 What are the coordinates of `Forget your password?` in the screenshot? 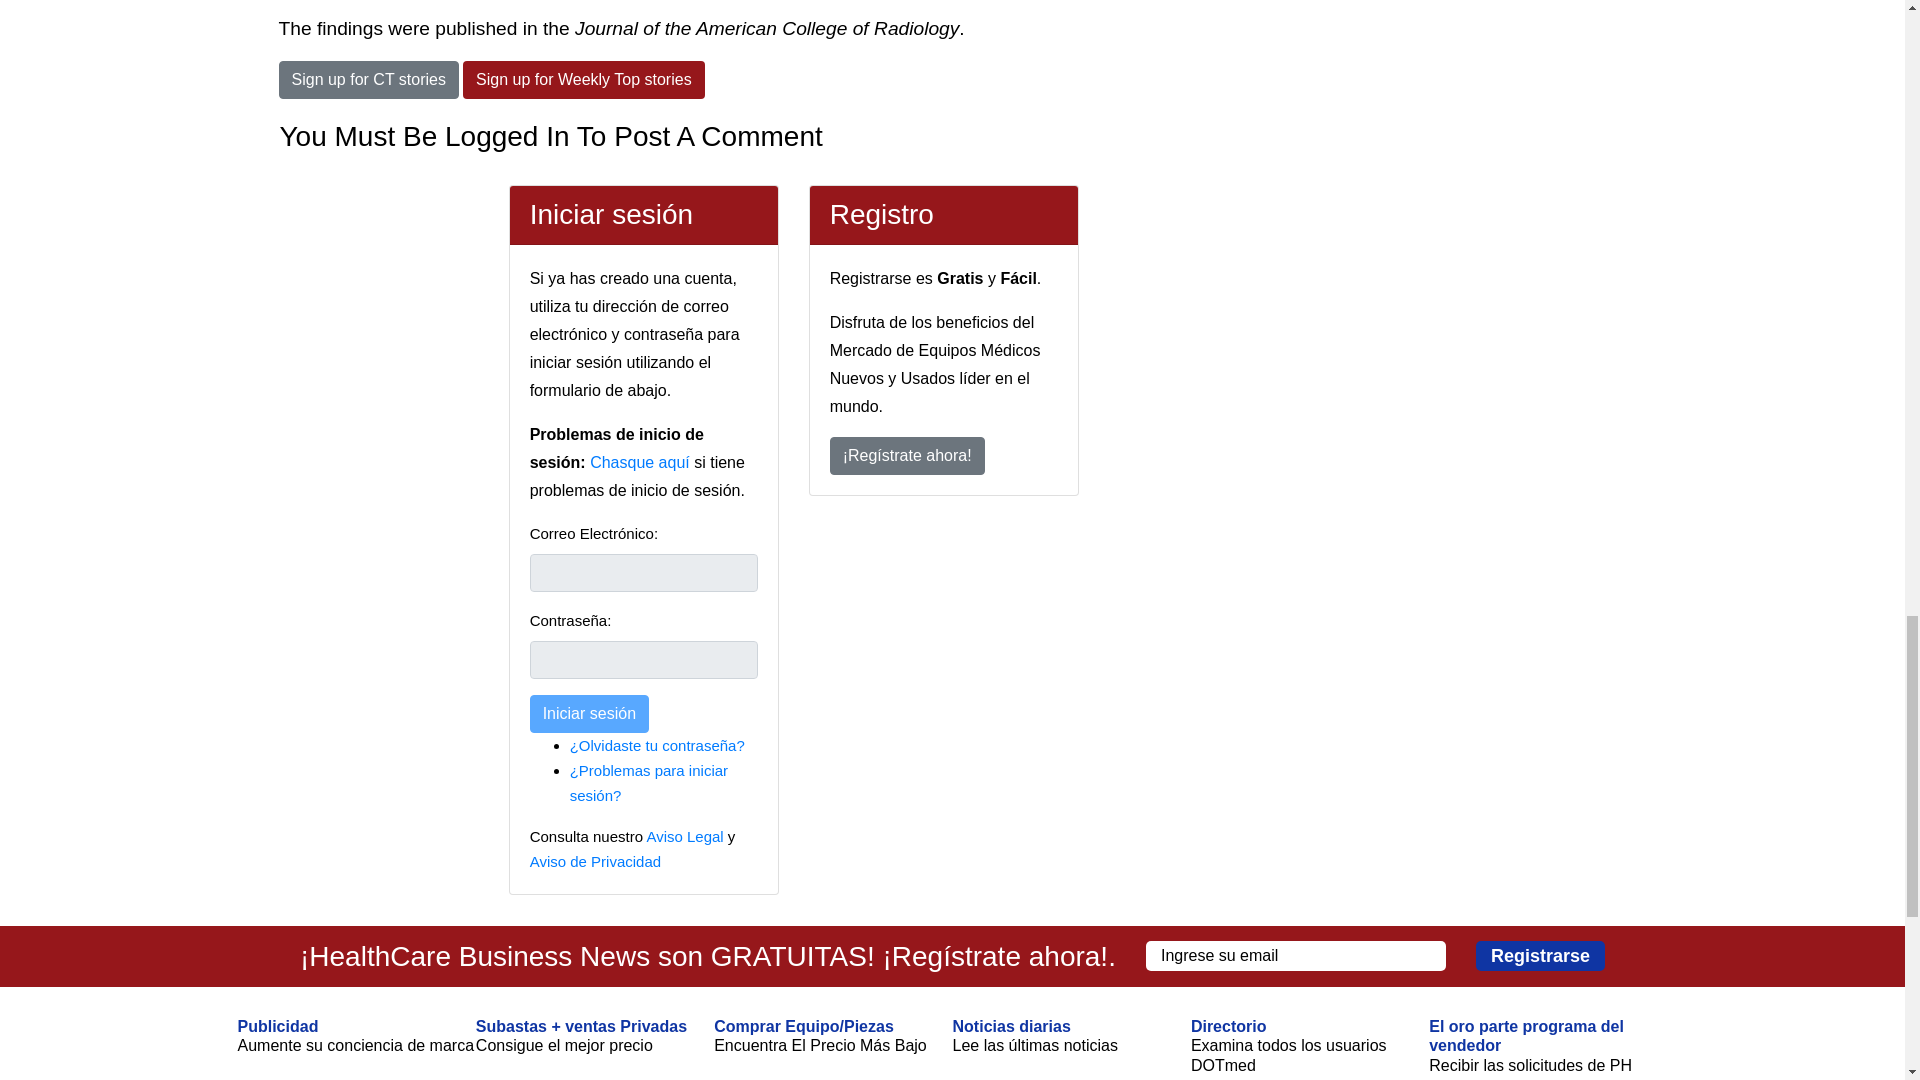 It's located at (657, 744).